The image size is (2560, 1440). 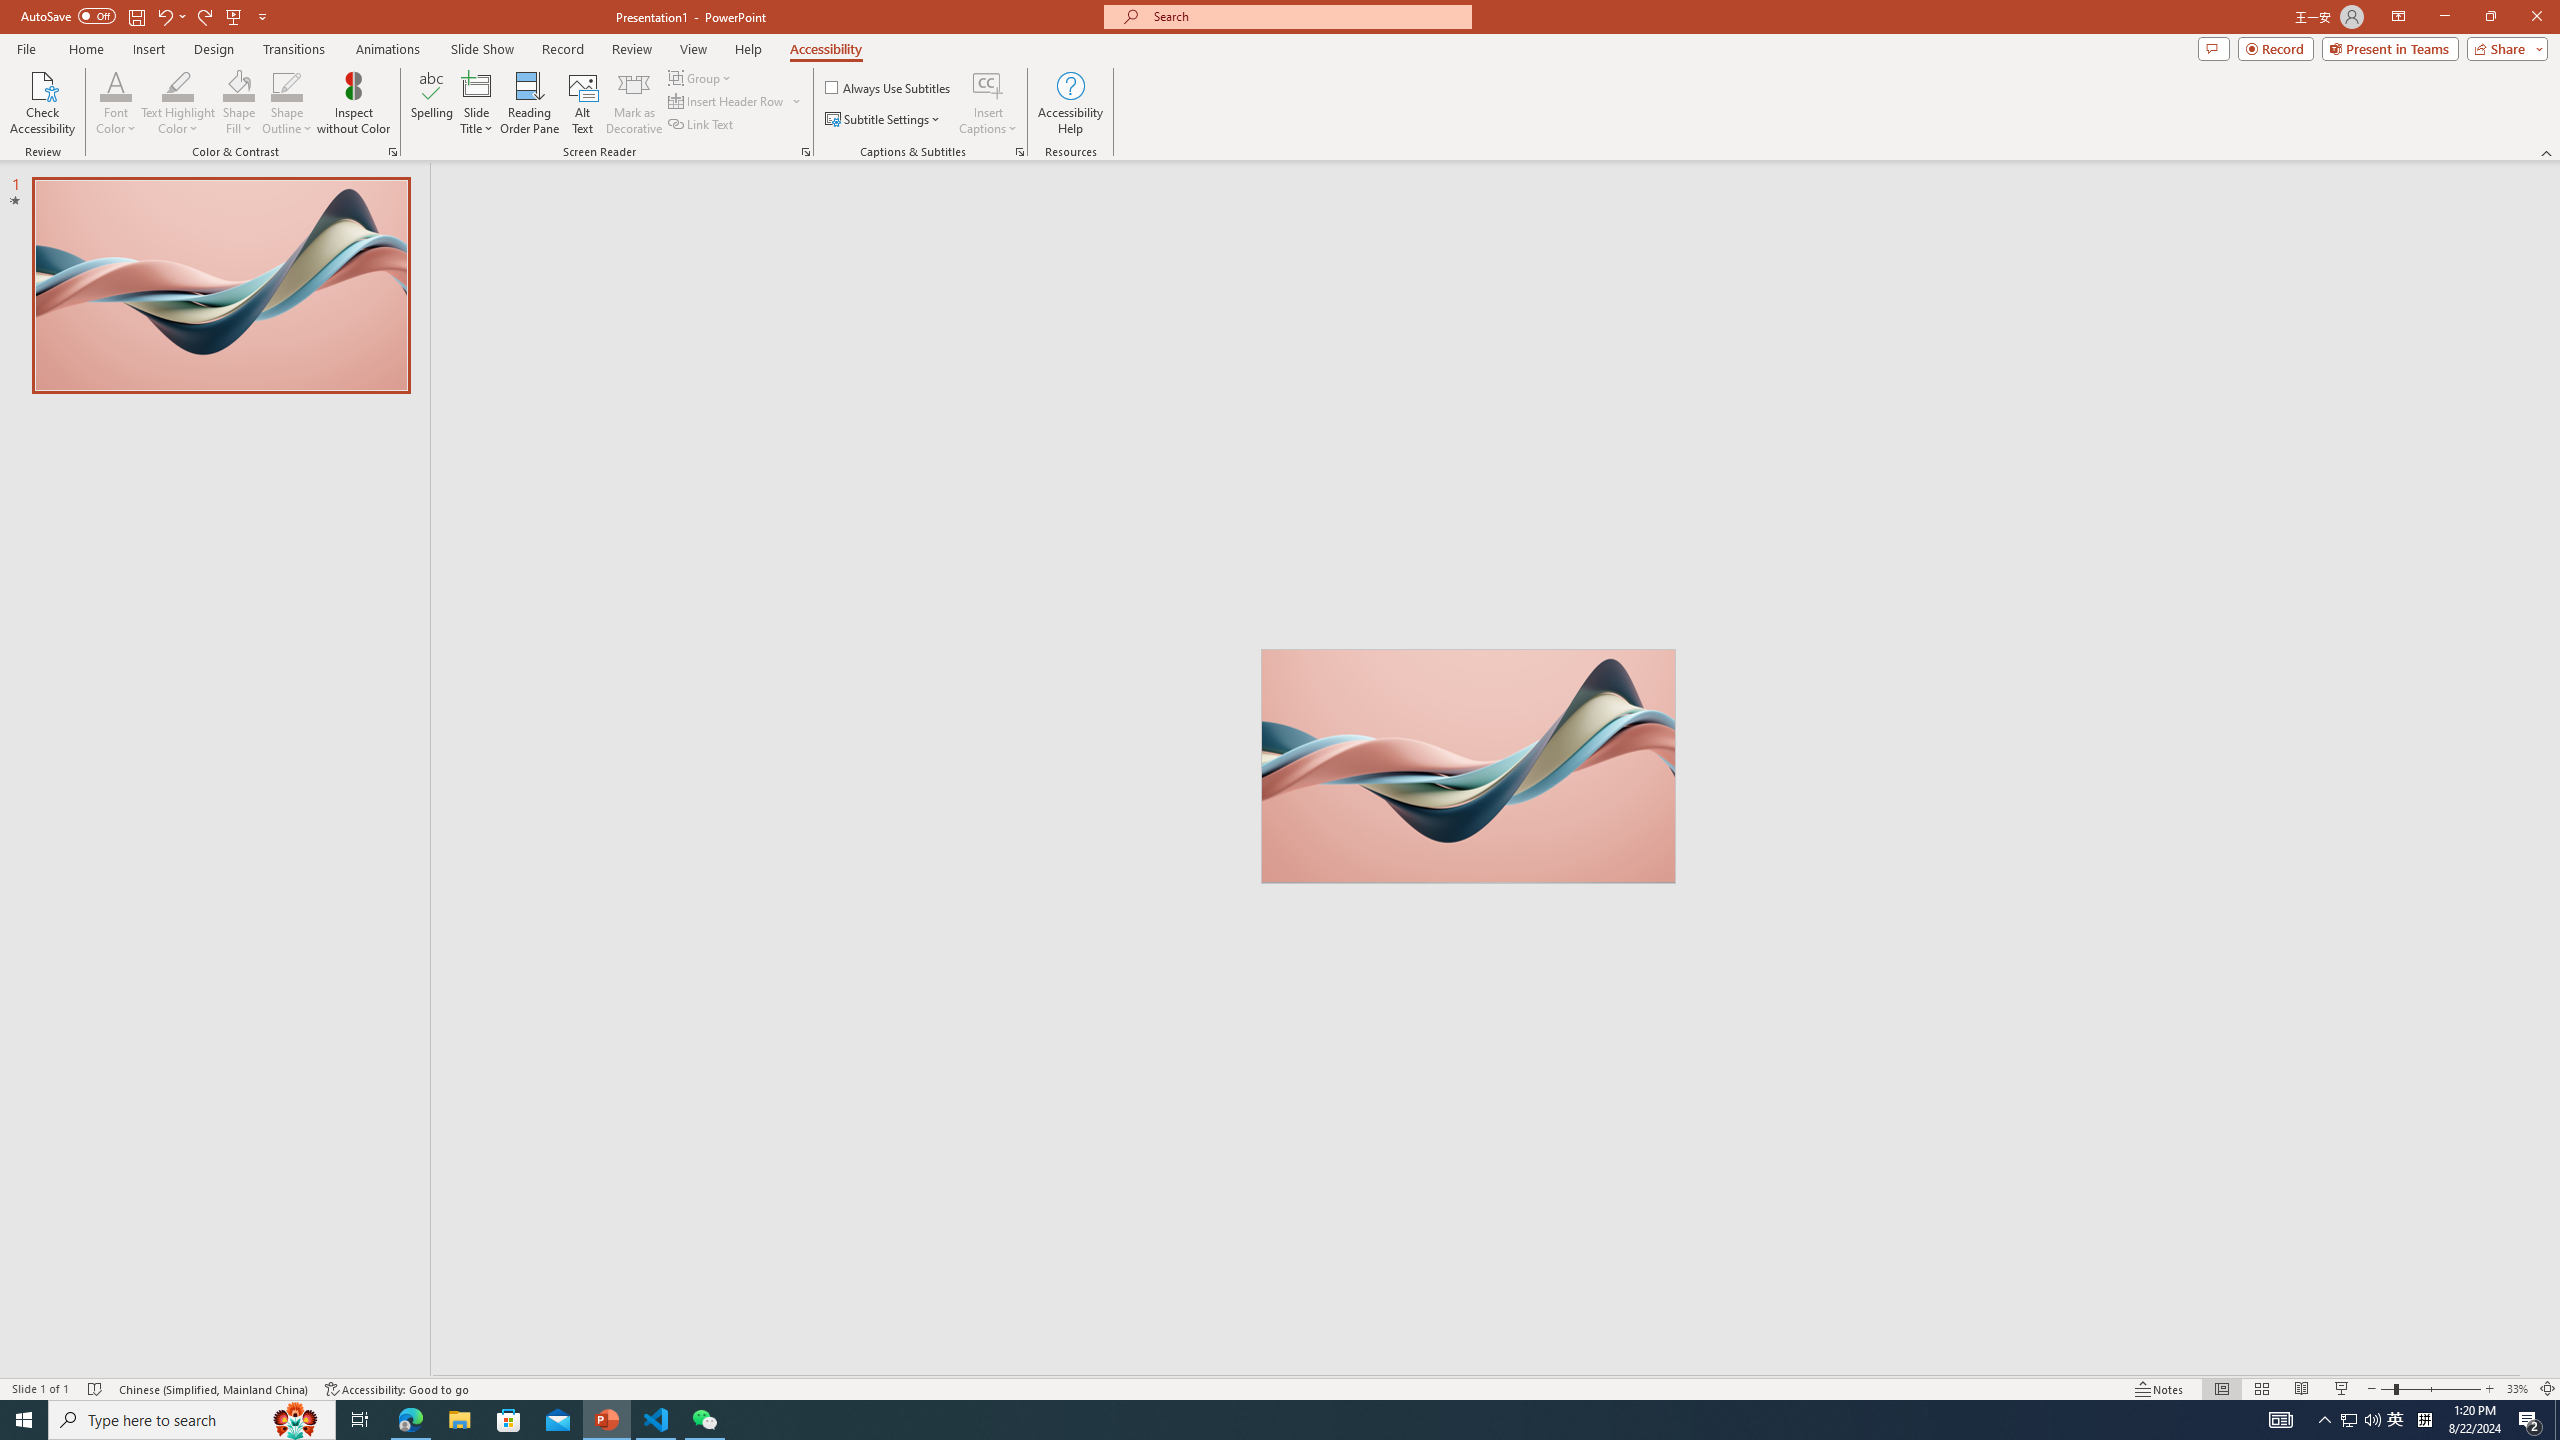 I want to click on Zoom 33%, so click(x=2517, y=1389).